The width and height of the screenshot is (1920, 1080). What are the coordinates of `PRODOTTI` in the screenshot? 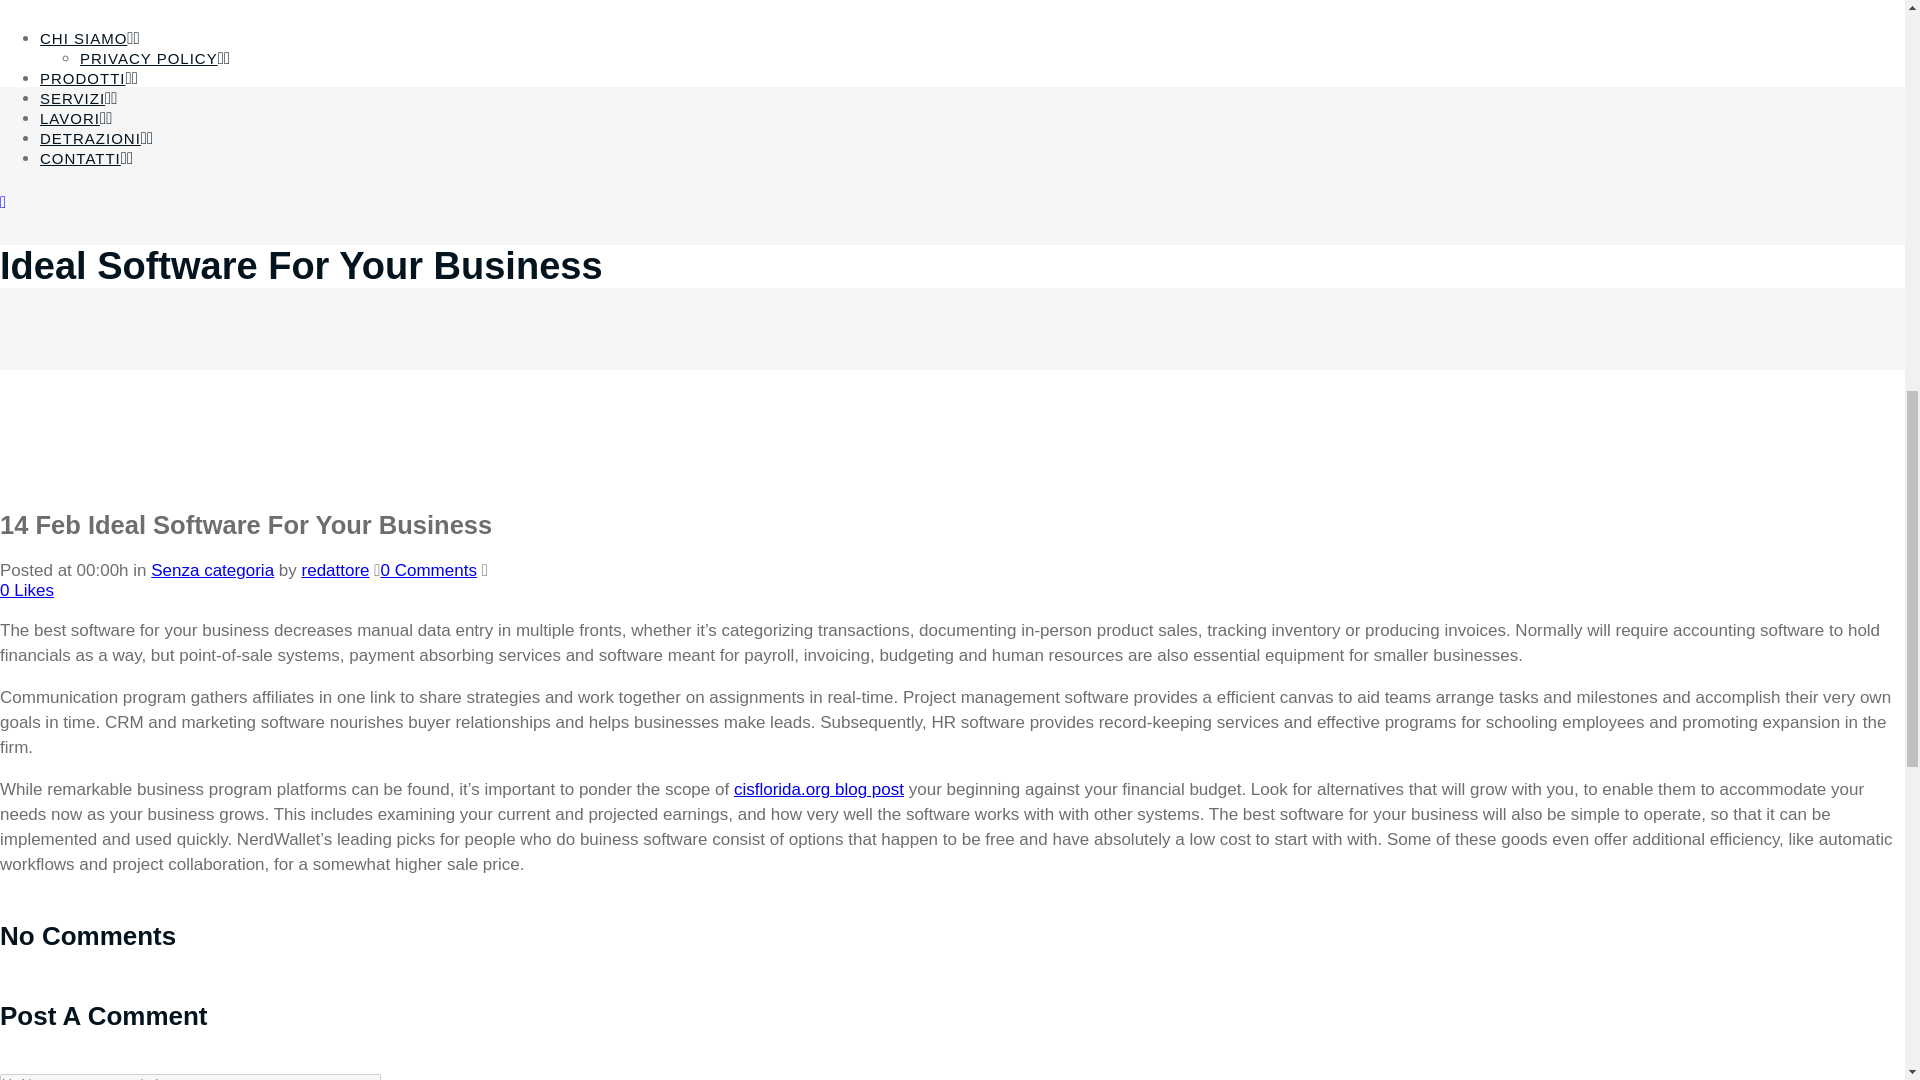 It's located at (83, 78).